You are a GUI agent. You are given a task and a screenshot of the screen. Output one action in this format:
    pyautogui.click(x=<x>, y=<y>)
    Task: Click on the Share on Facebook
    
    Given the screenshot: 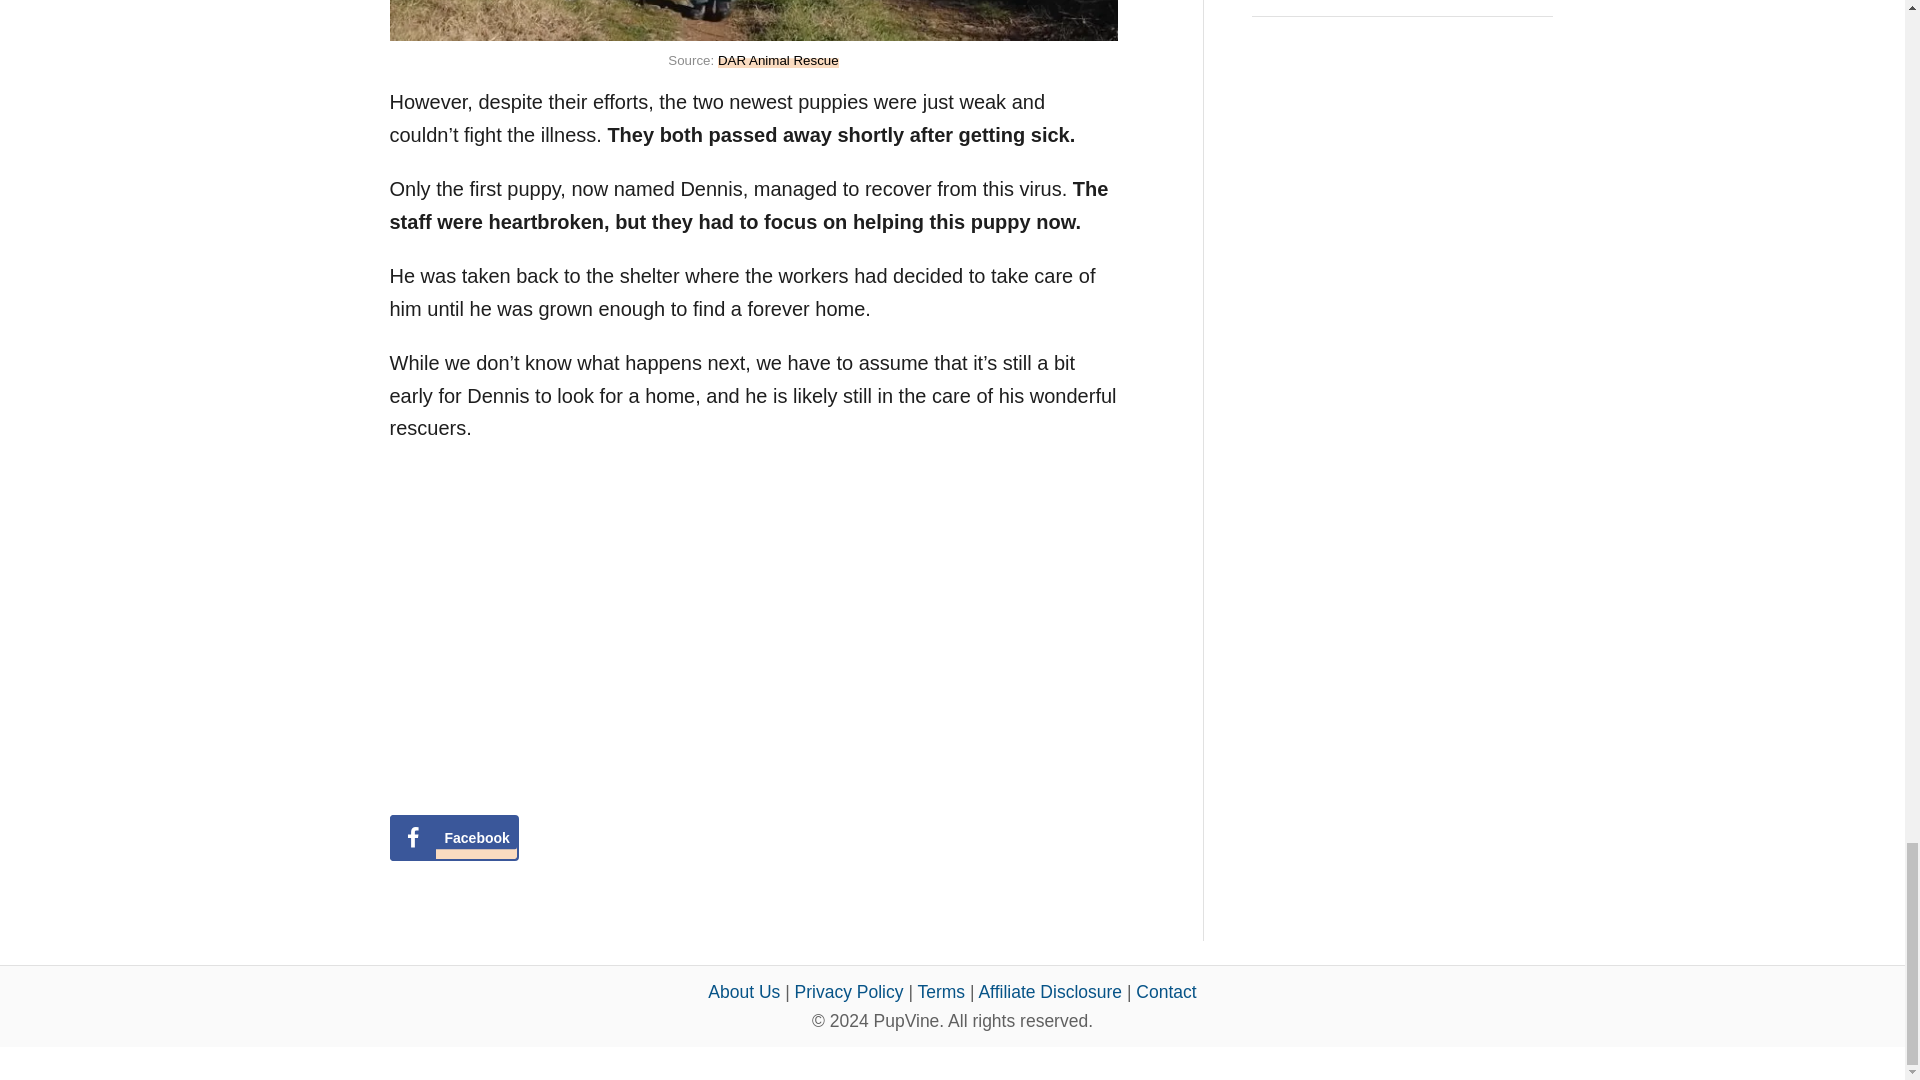 What is the action you would take?
    pyautogui.click(x=454, y=838)
    